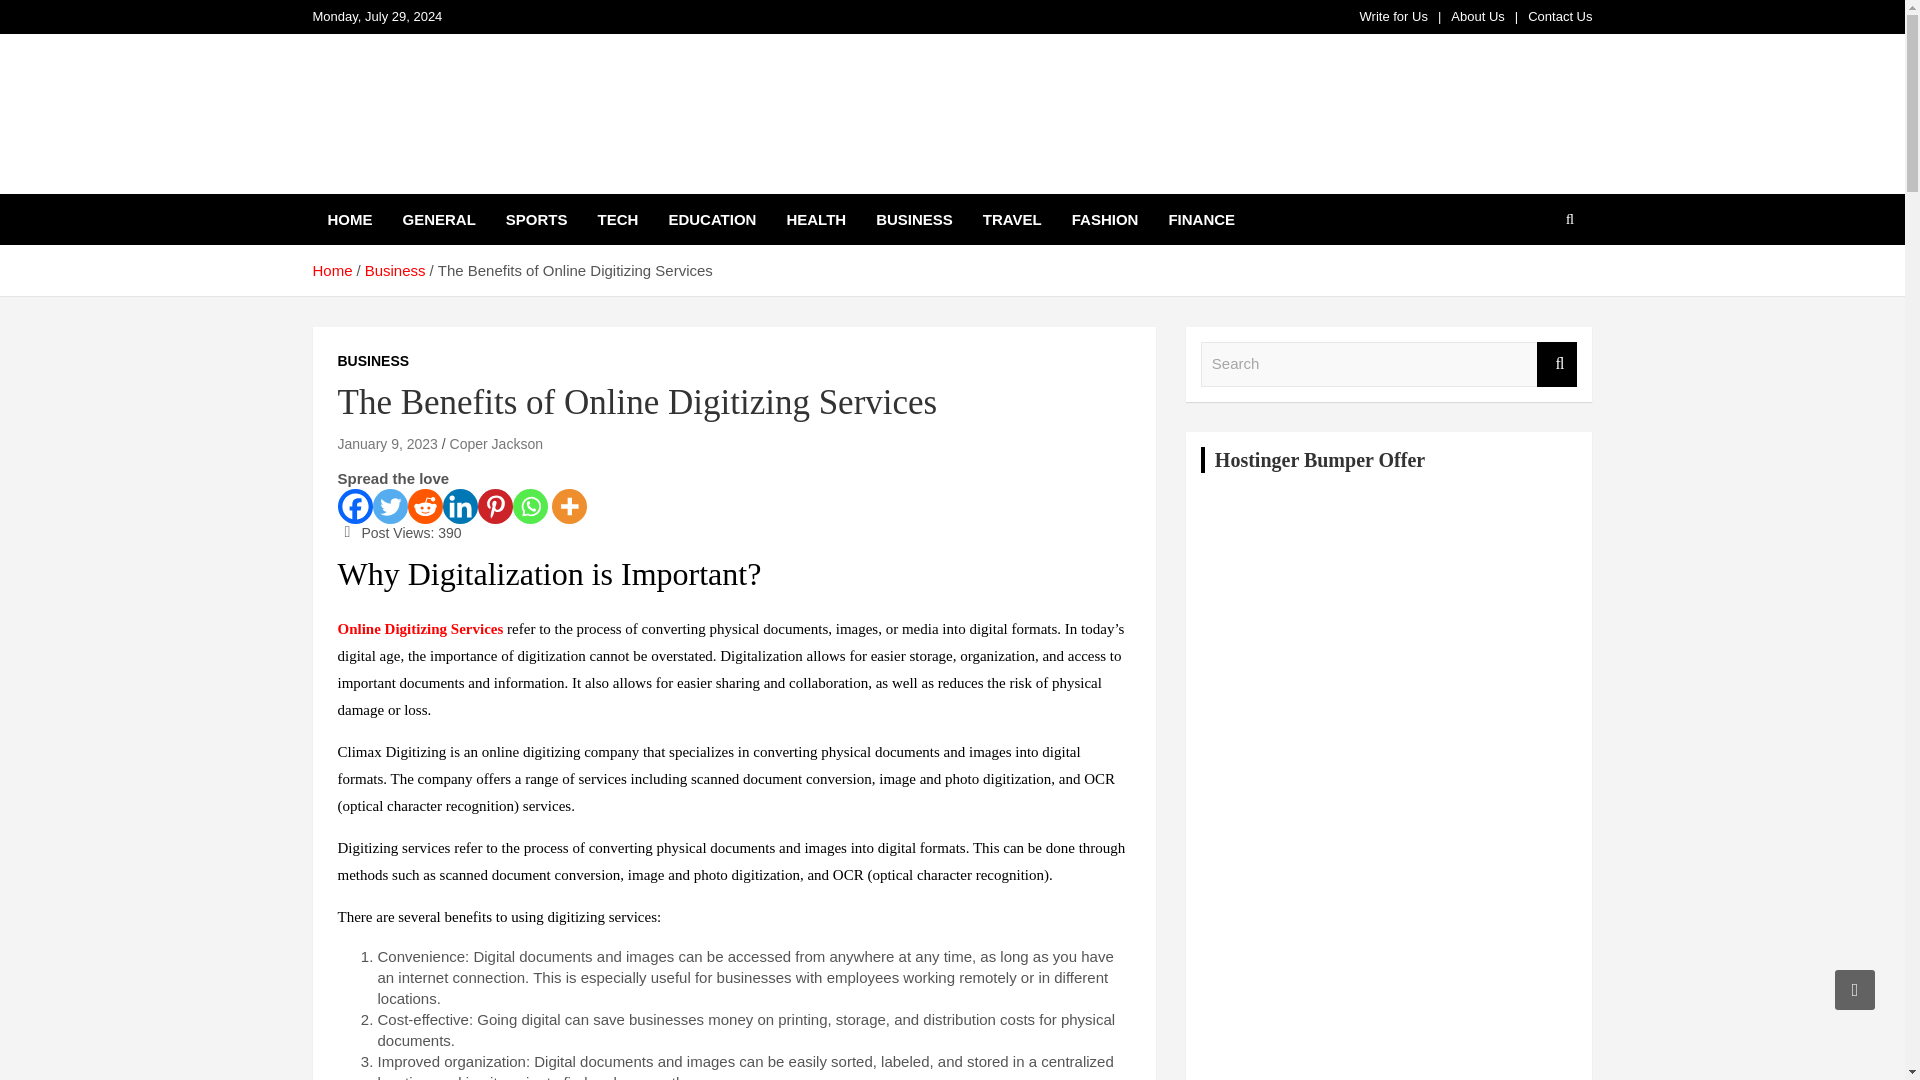 This screenshot has height=1080, width=1920. Describe the element at coordinates (618, 220) in the screenshot. I see `TECH` at that location.